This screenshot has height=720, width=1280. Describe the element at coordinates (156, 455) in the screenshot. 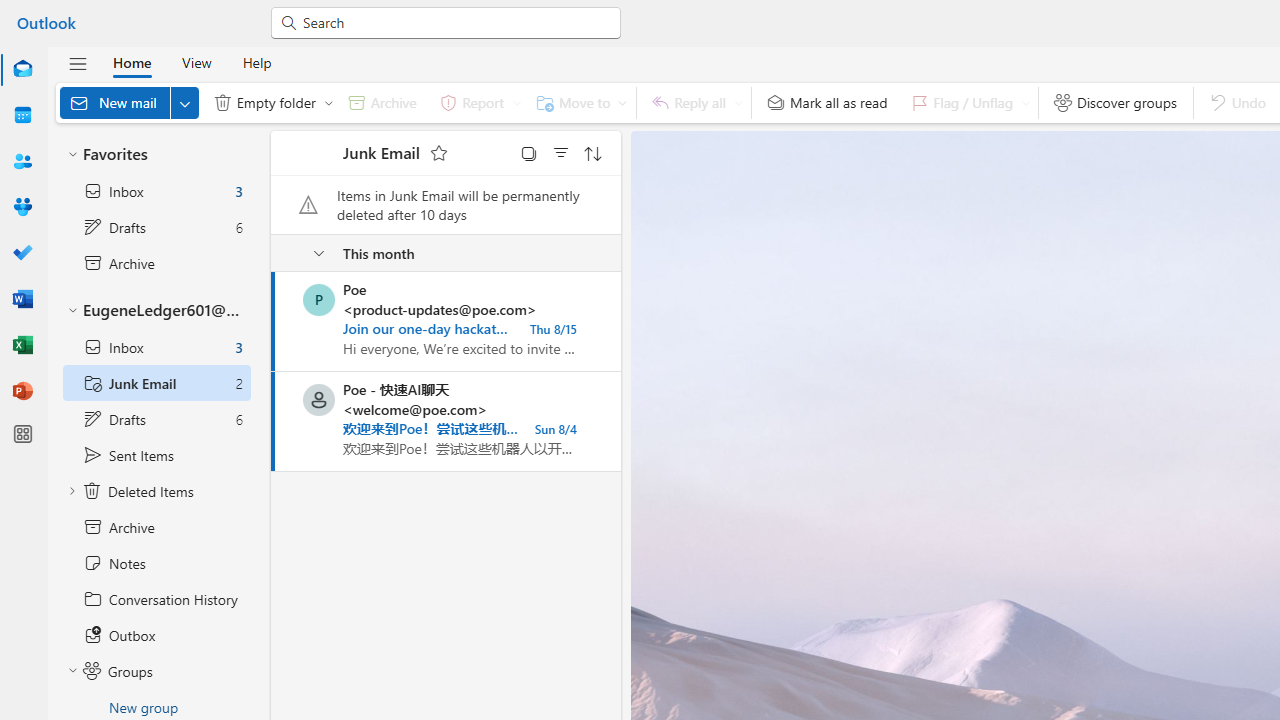

I see `Sent Items` at that location.